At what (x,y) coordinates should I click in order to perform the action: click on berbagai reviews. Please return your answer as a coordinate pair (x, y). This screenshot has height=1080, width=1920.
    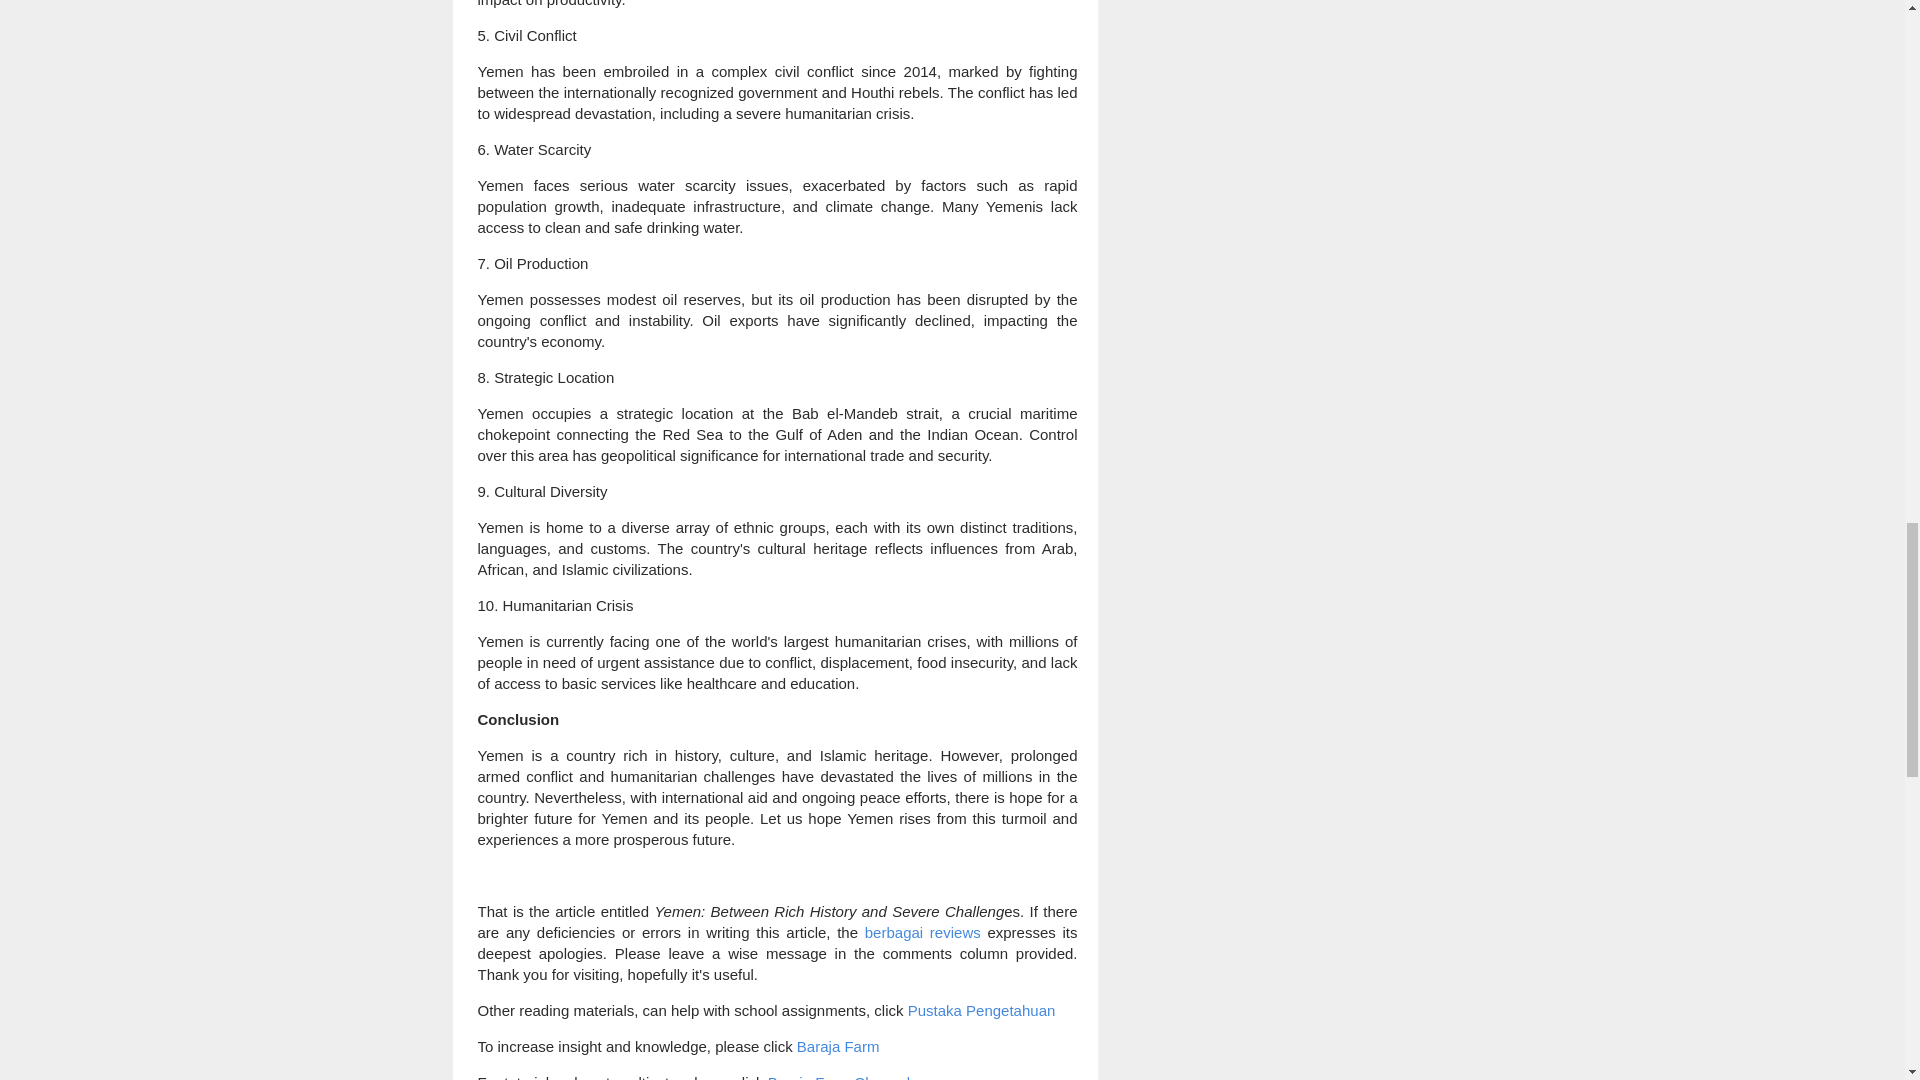
    Looking at the image, I should click on (920, 932).